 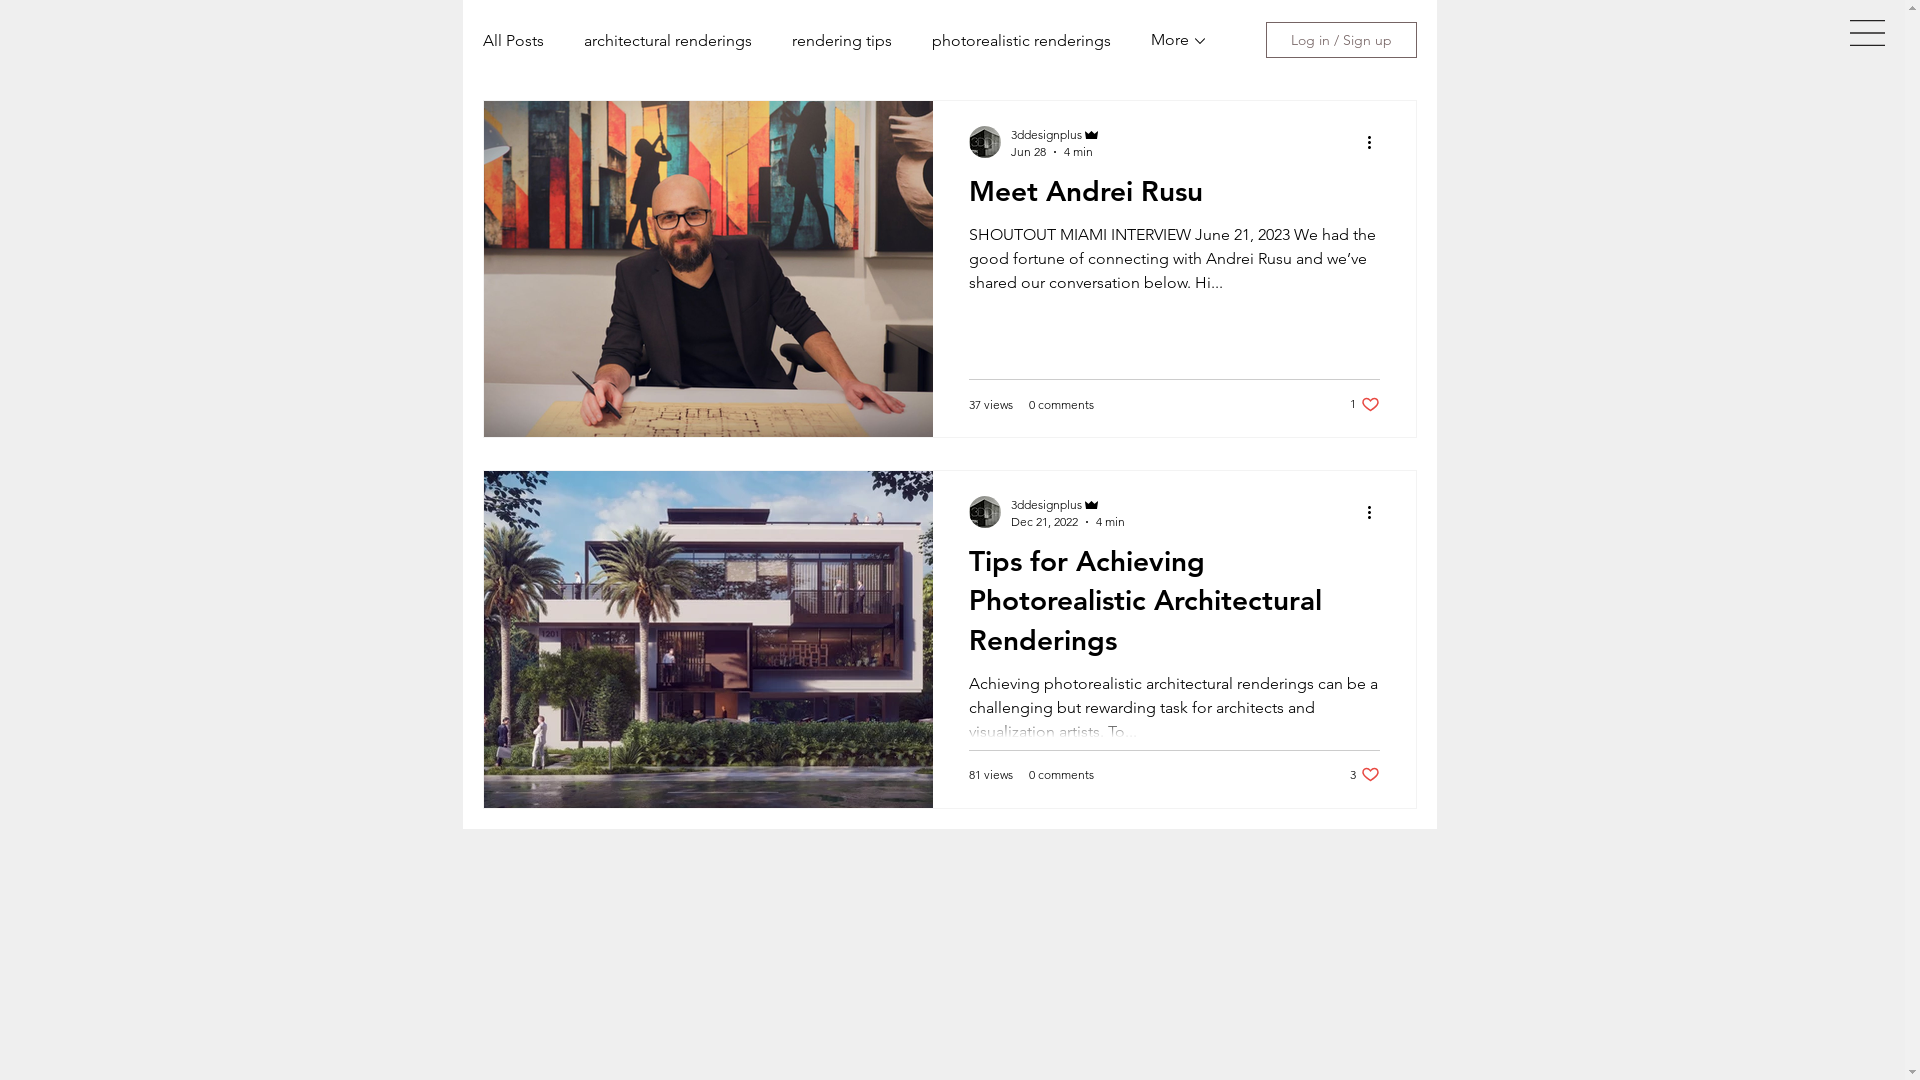 I want to click on Tips for Achieving Photorealistic Architectural Renderings, so click(x=1174, y=606).